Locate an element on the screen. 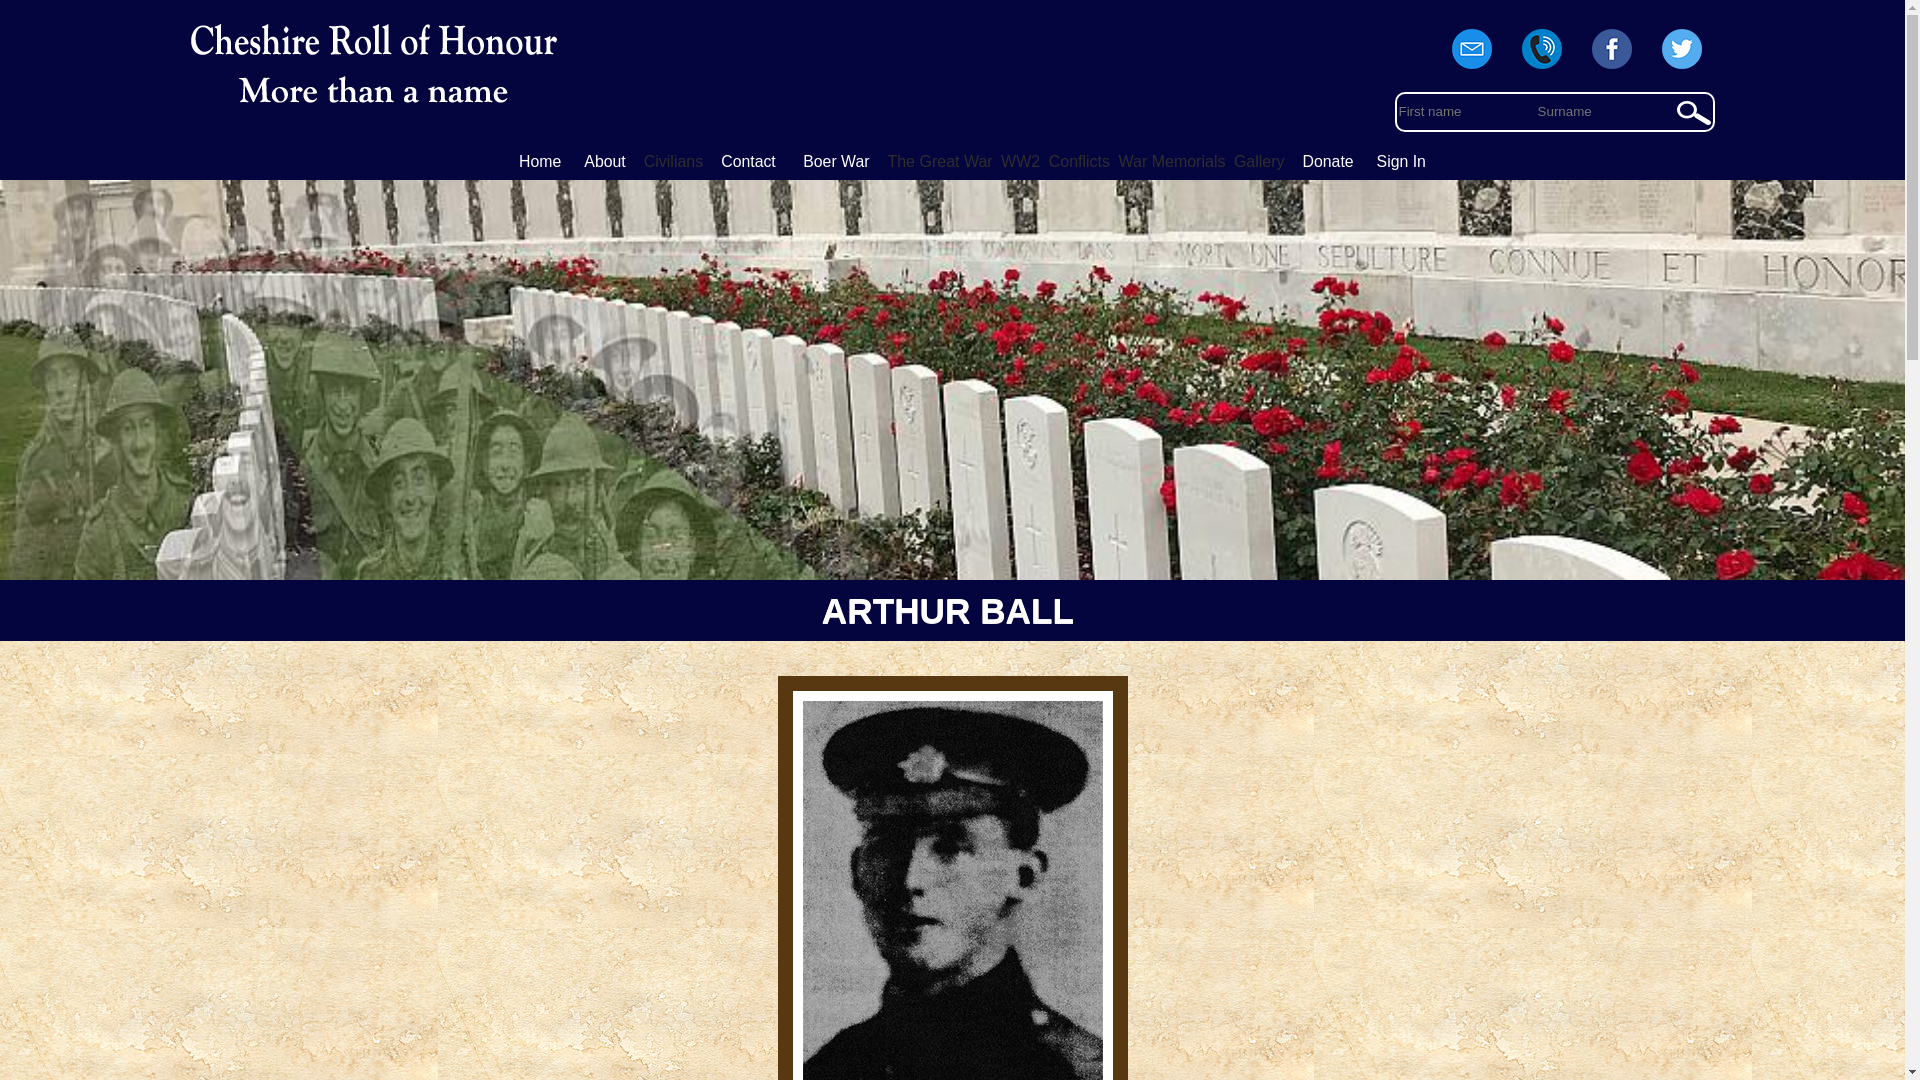  Home is located at coordinates (540, 161).